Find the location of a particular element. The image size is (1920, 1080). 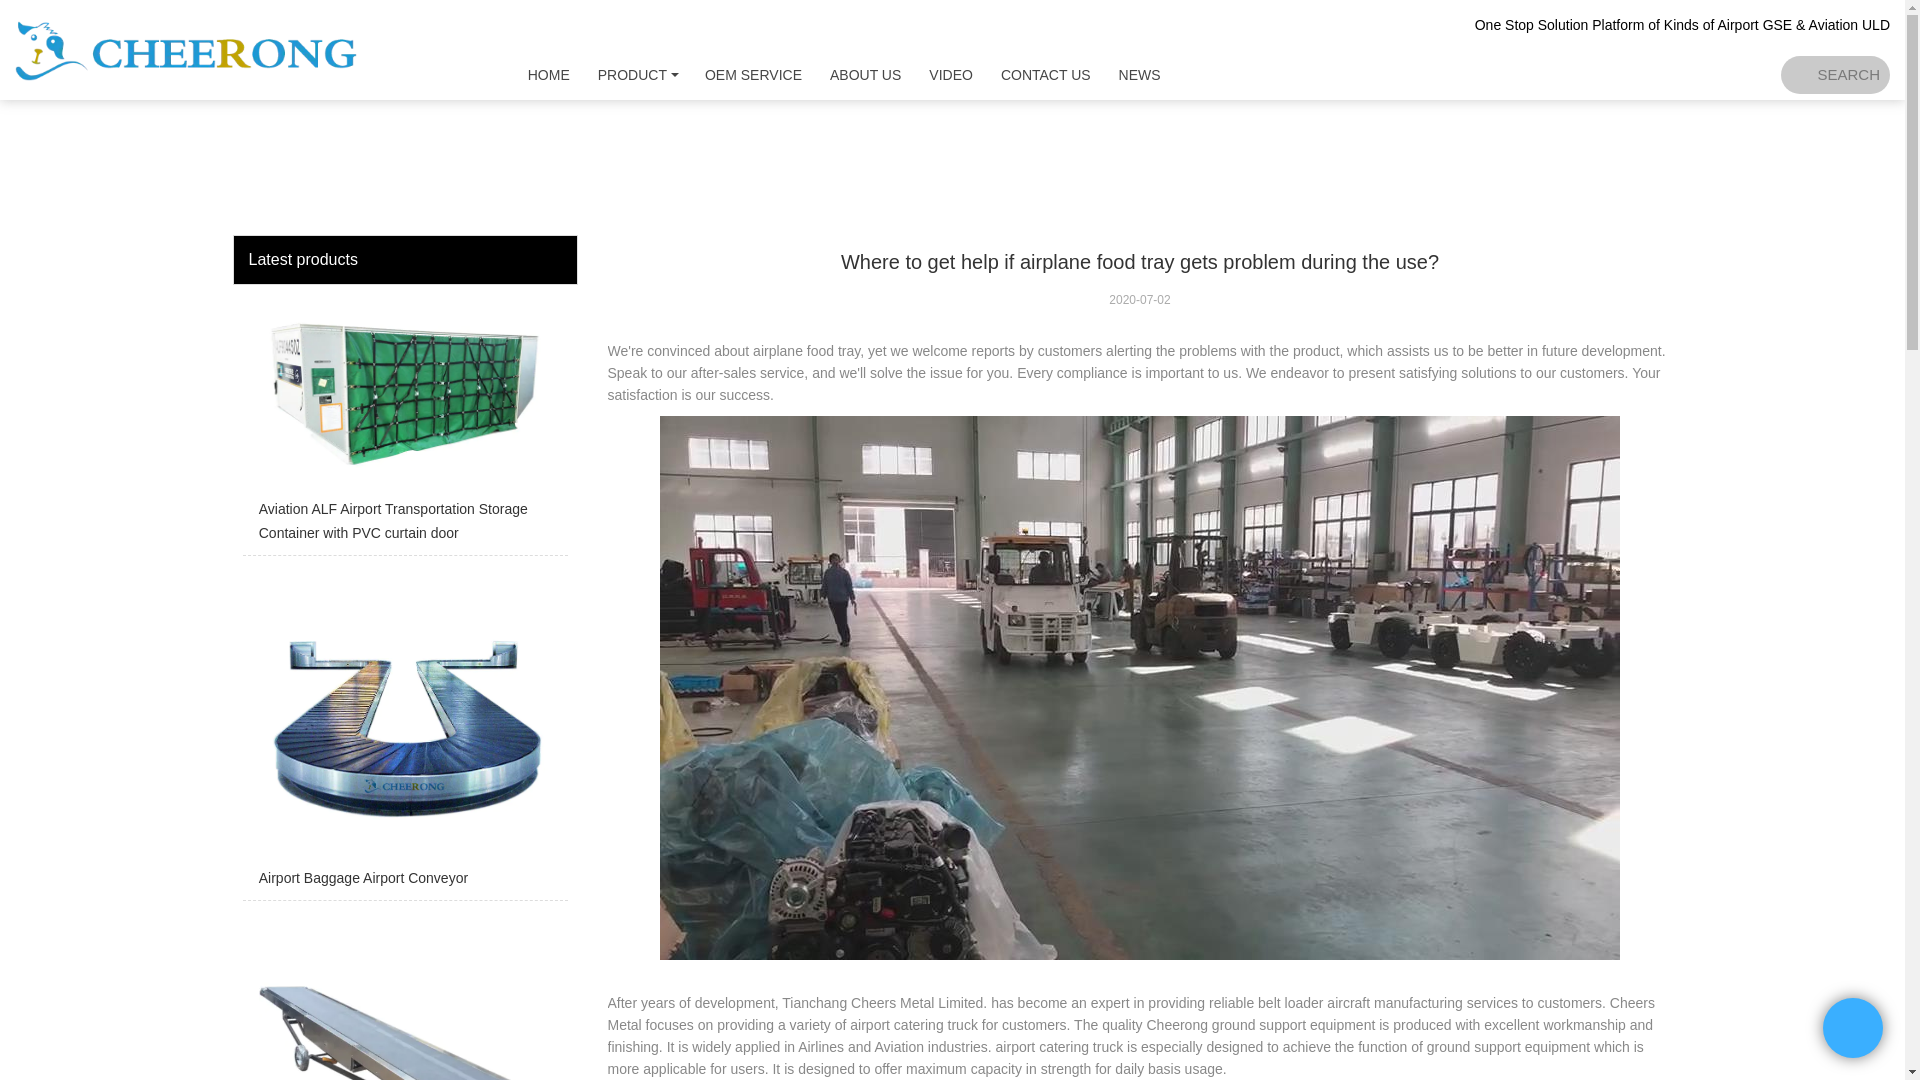

VIDEO is located at coordinates (950, 74).